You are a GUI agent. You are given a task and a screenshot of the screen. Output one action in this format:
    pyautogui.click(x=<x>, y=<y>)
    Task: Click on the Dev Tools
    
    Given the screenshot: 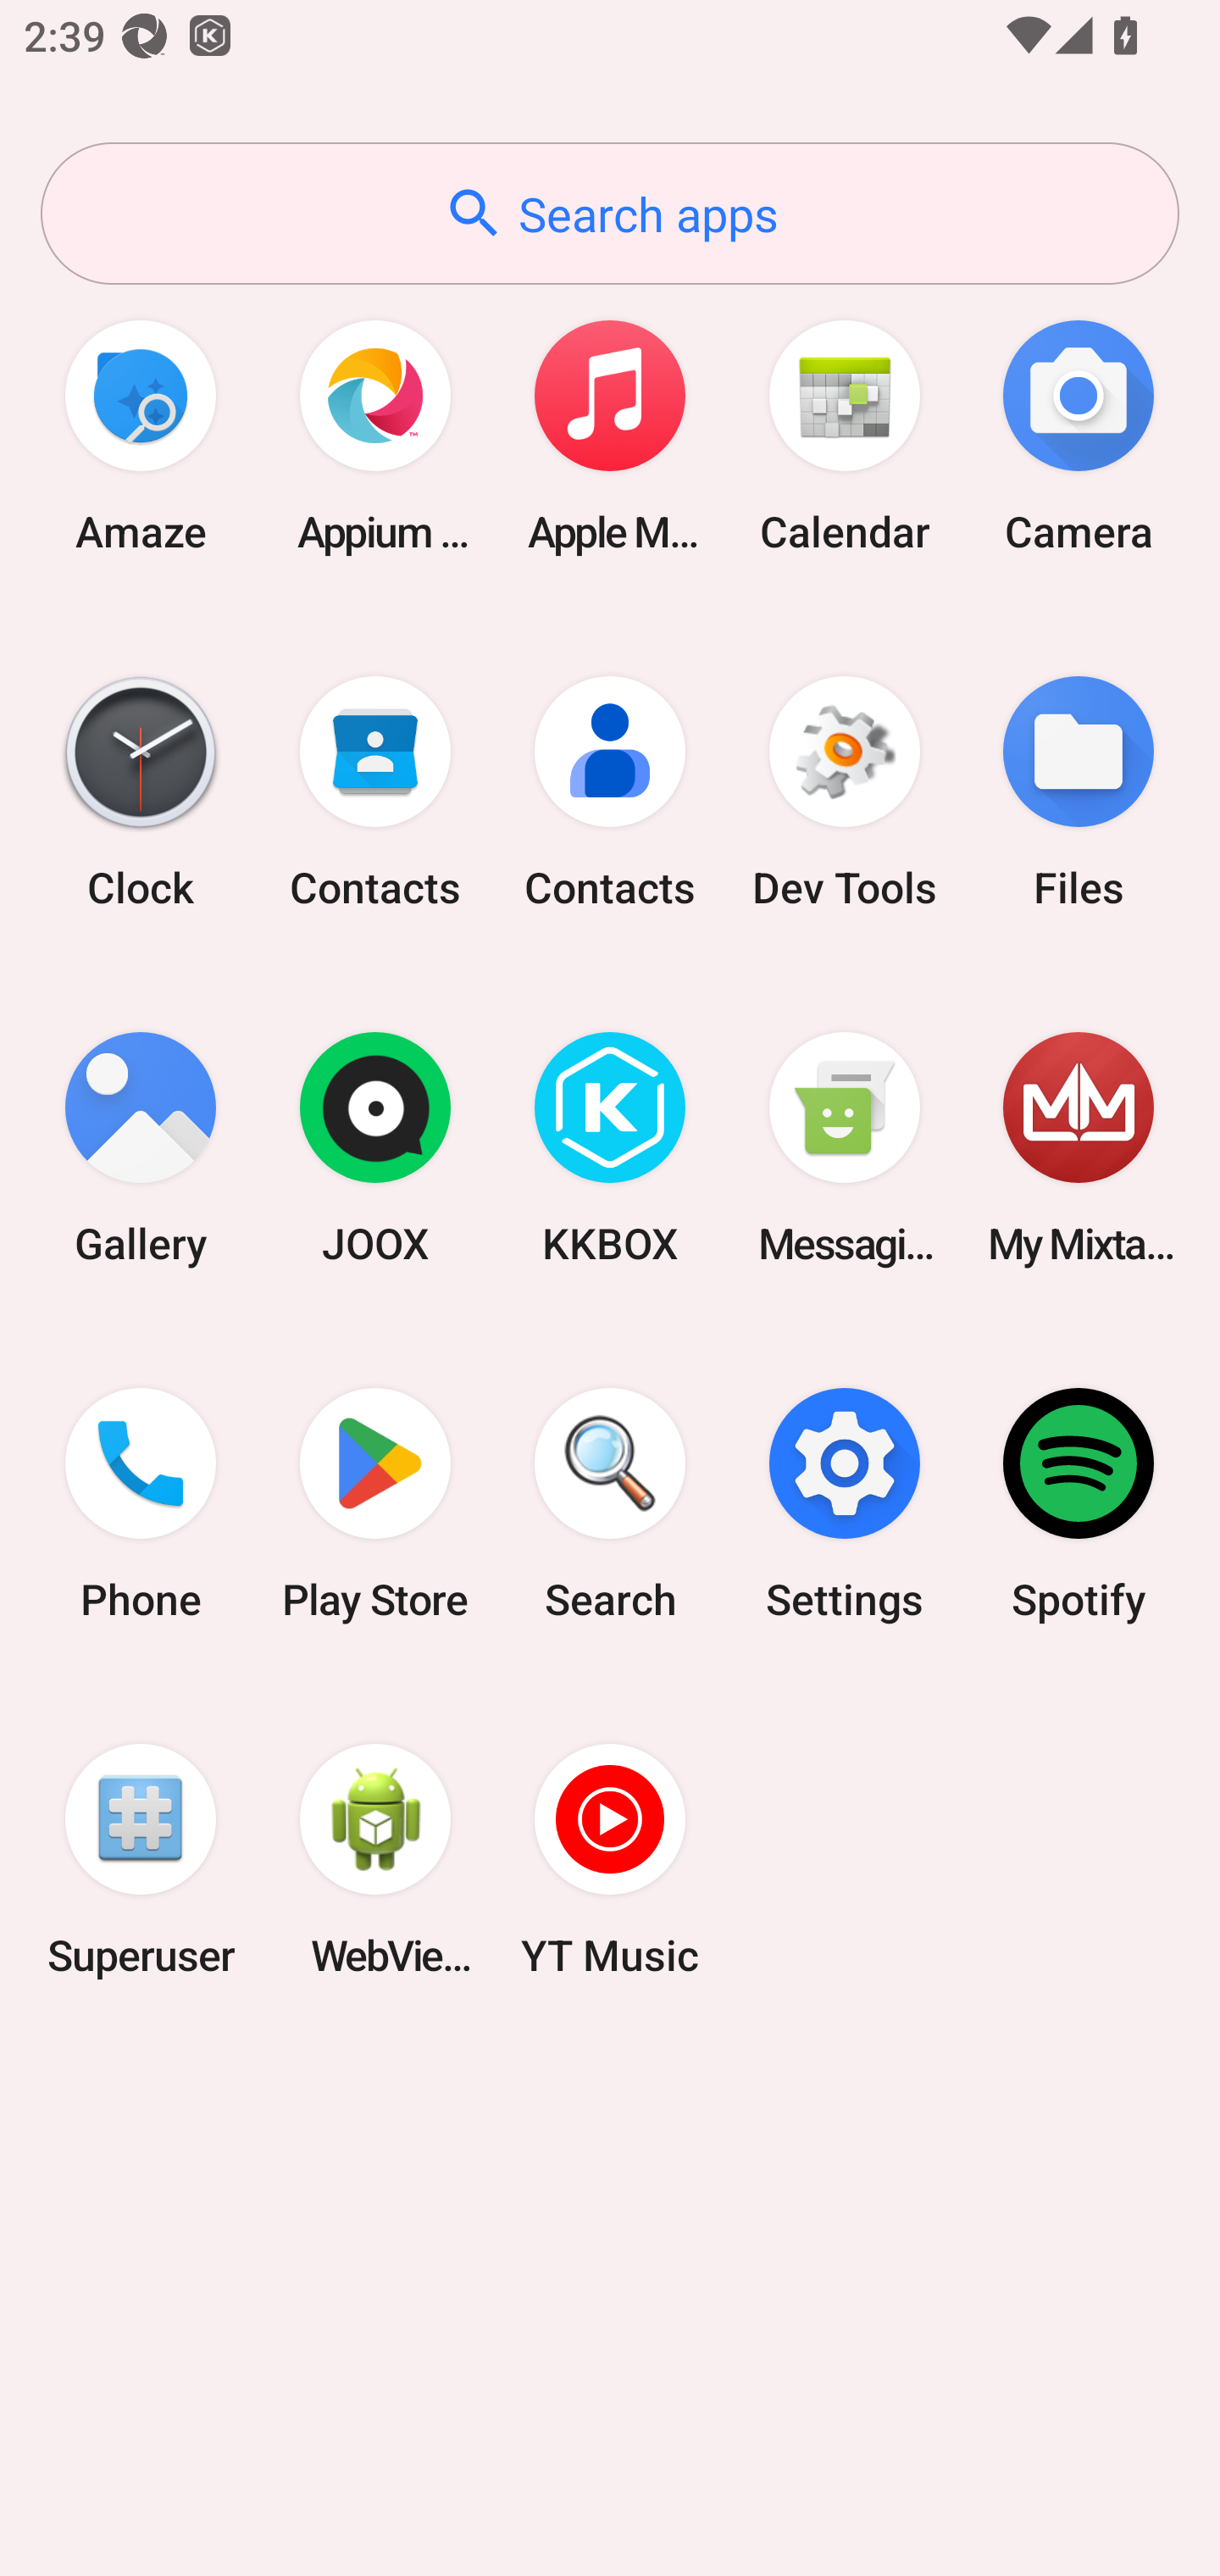 What is the action you would take?
    pyautogui.click(x=844, y=791)
    